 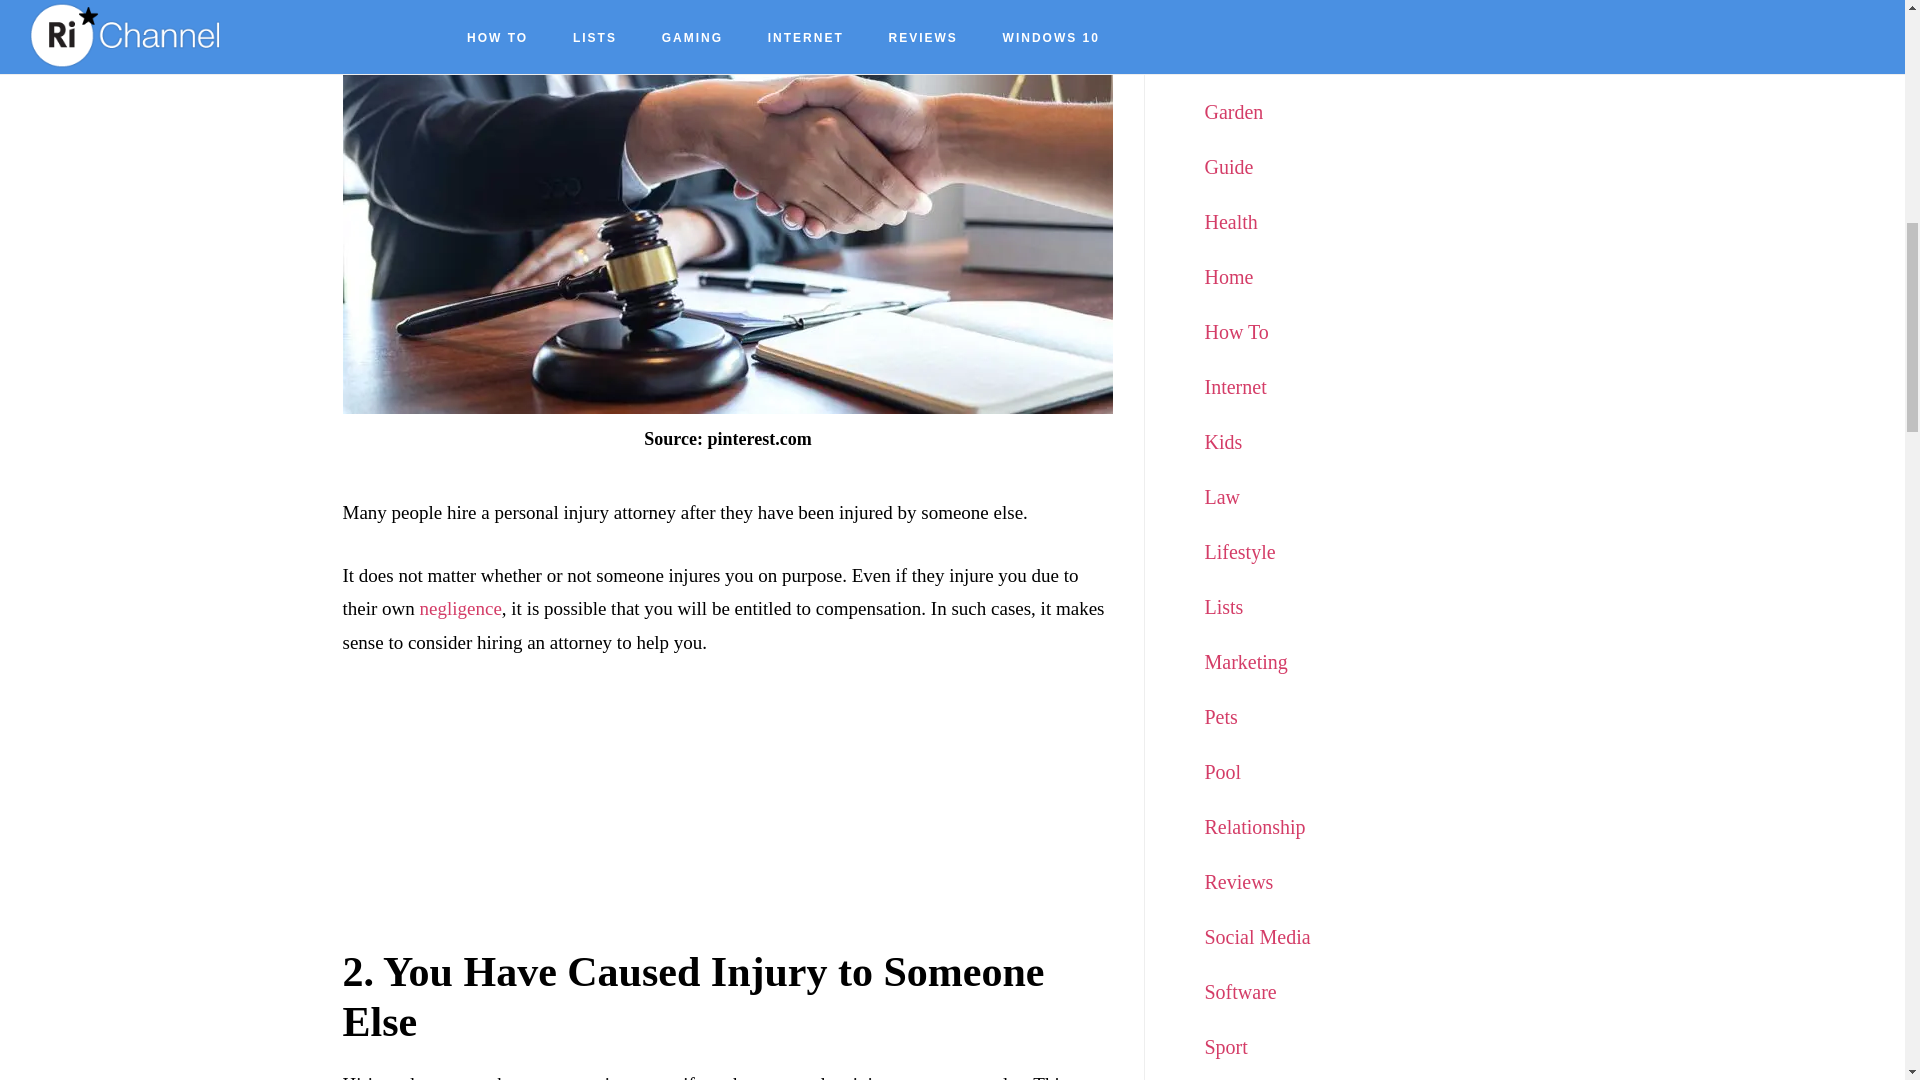 What do you see at coordinates (1235, 57) in the screenshot?
I see `Gaming` at bounding box center [1235, 57].